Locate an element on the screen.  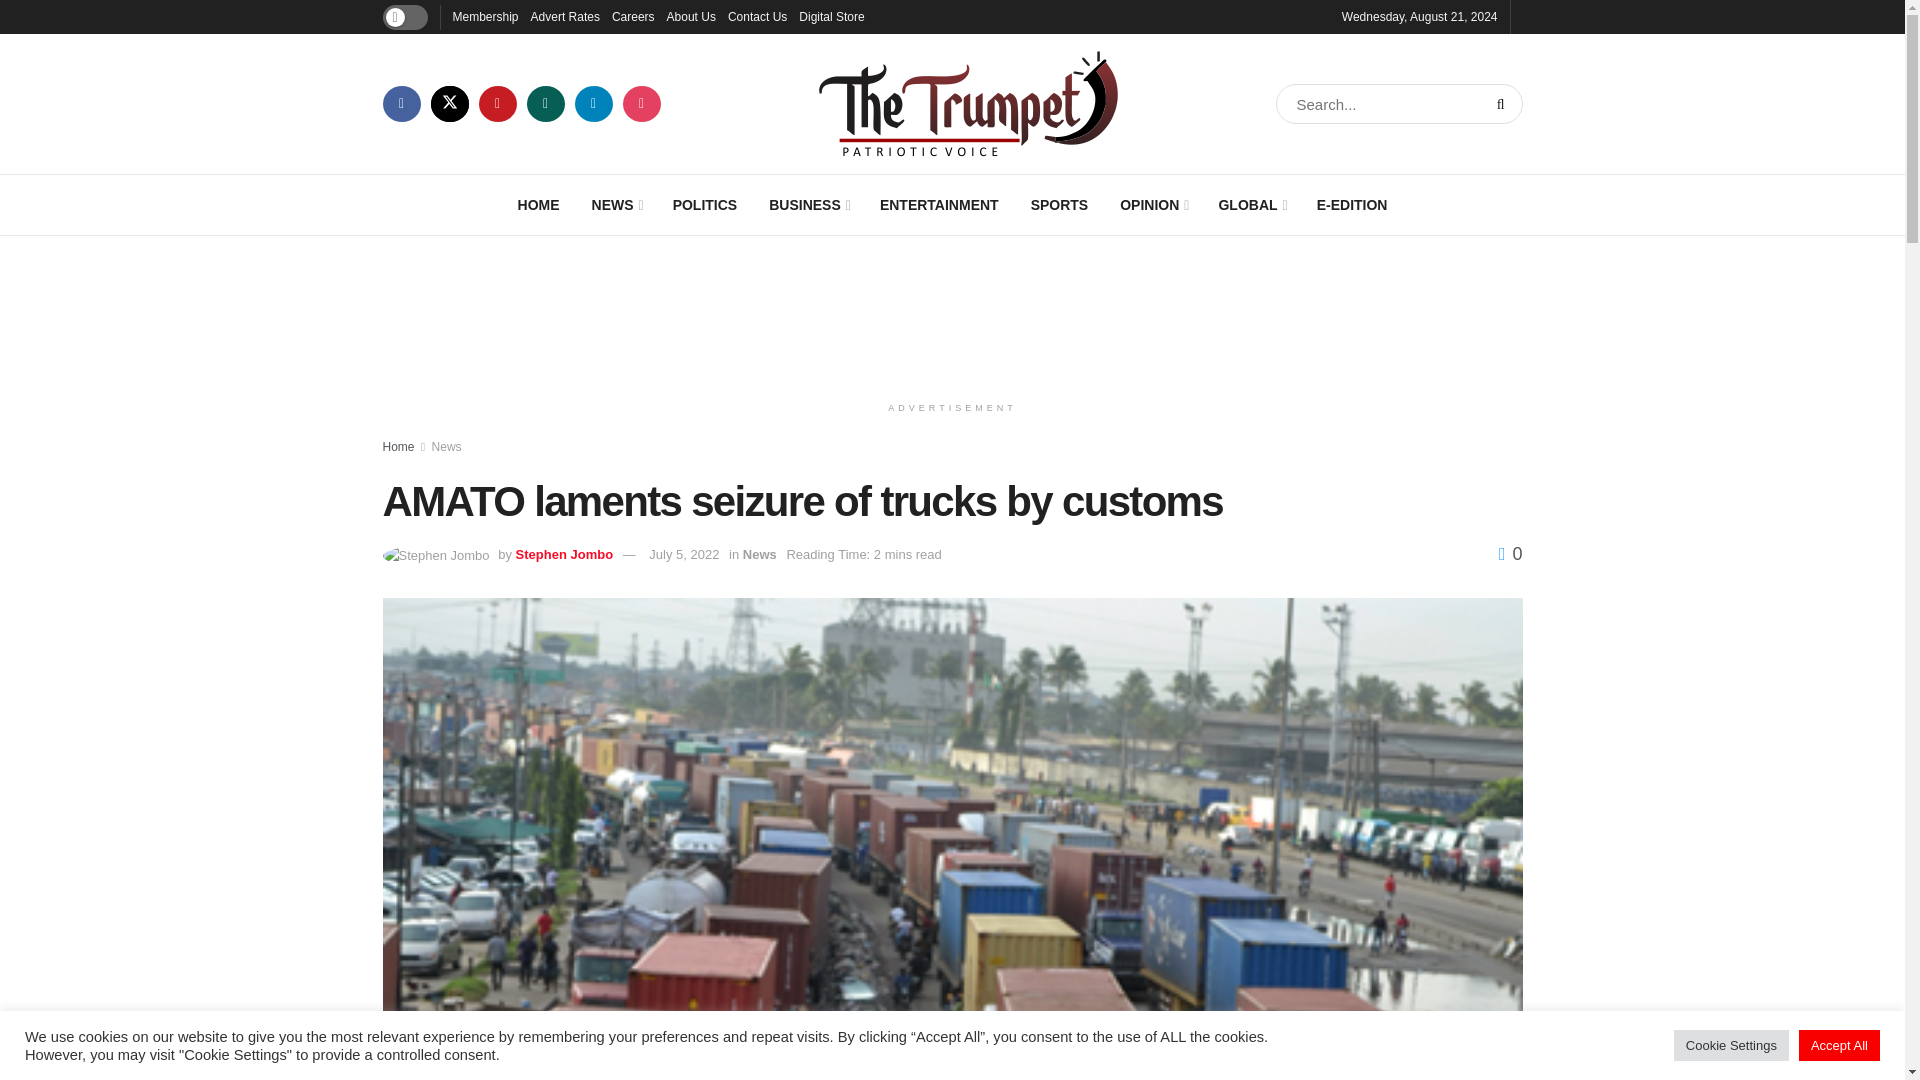
HOME is located at coordinates (538, 204).